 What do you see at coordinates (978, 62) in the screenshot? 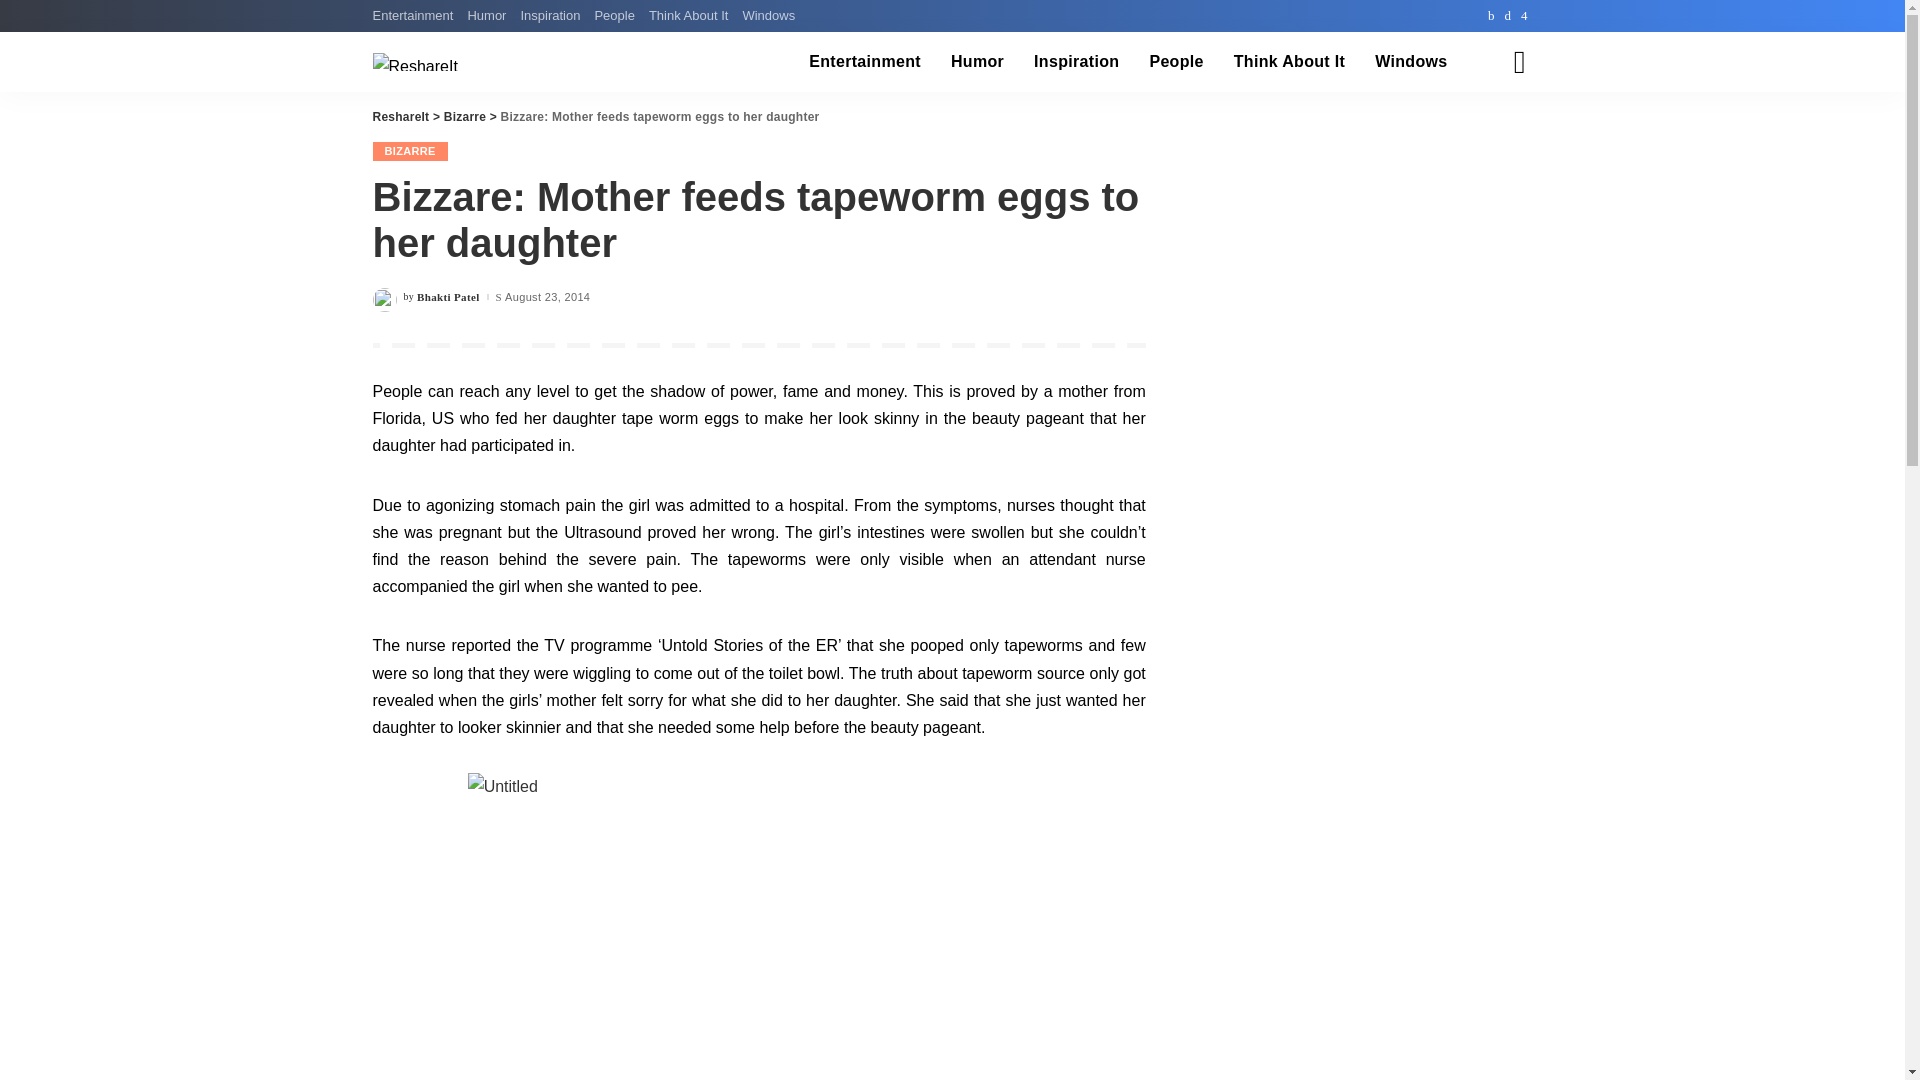
I see `Humor` at bounding box center [978, 62].